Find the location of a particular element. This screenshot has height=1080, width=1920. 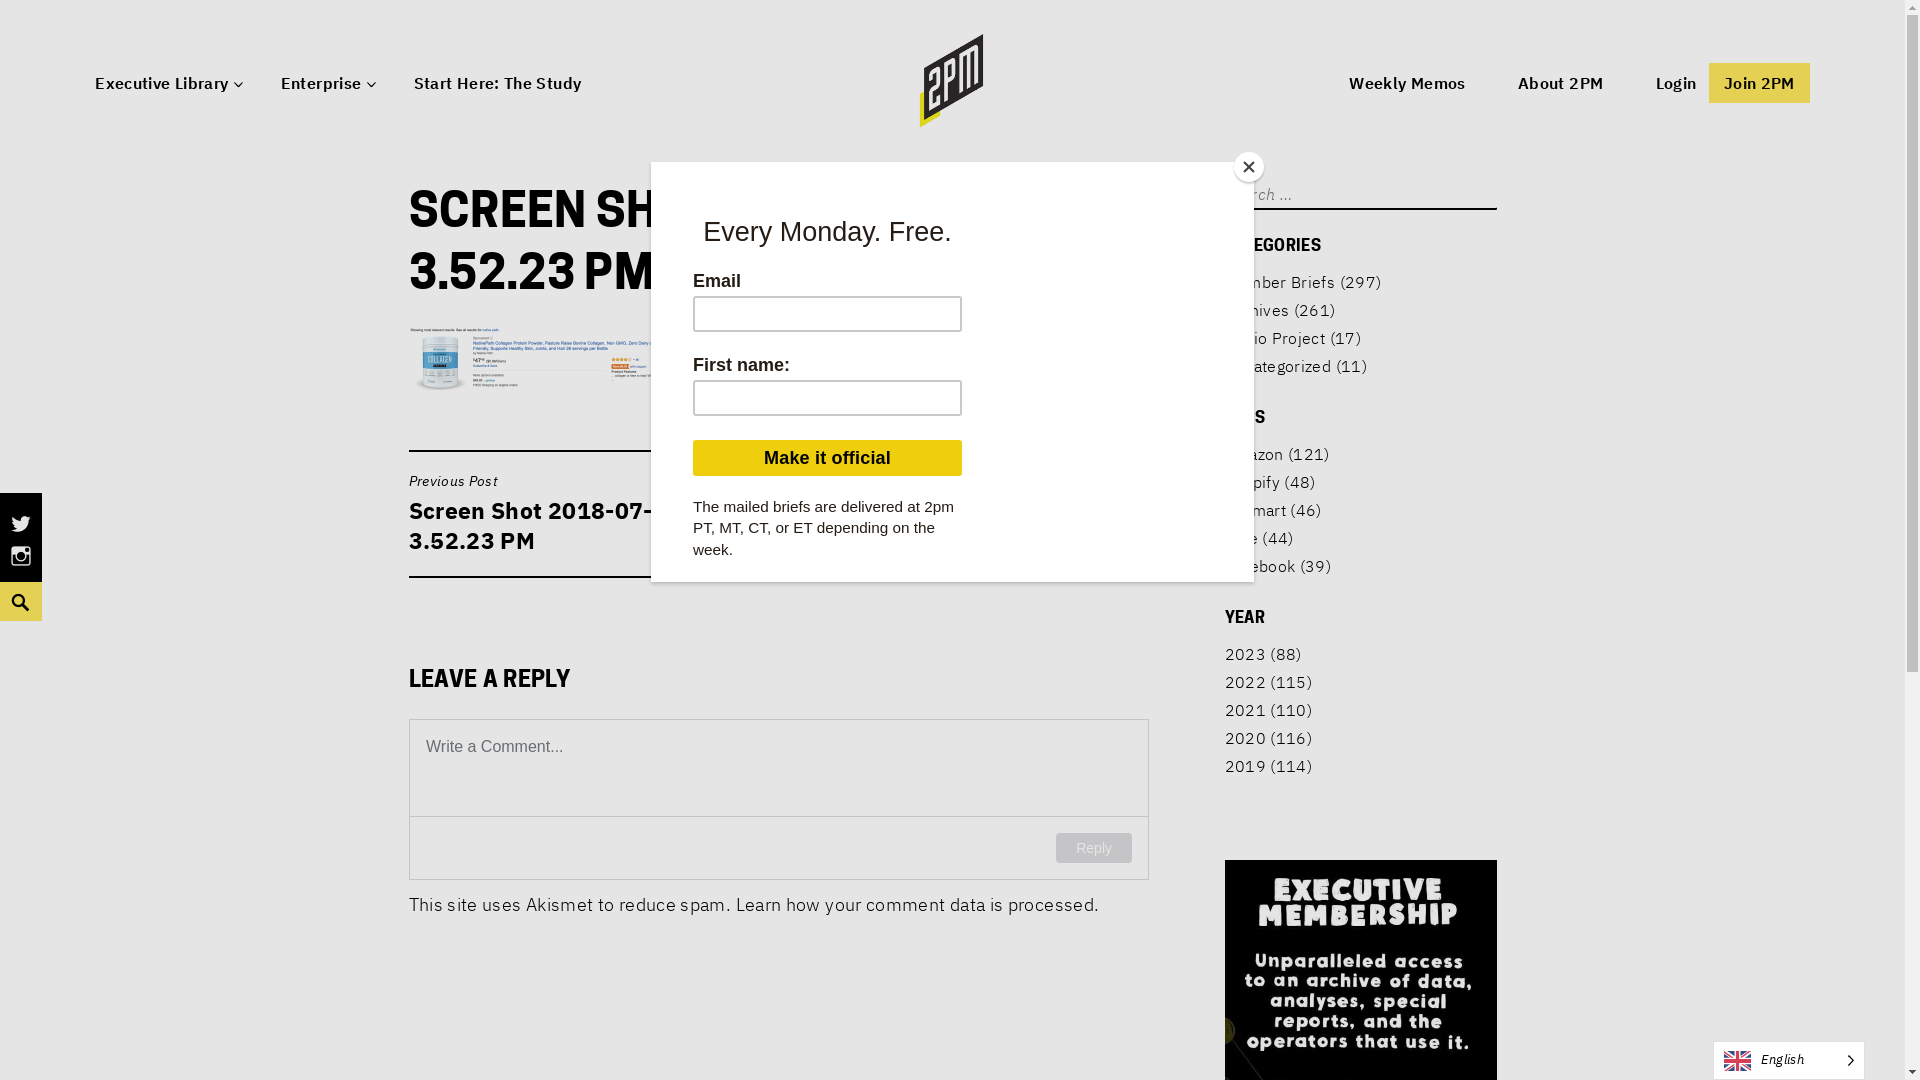

About 2PM is located at coordinates (1560, 84).